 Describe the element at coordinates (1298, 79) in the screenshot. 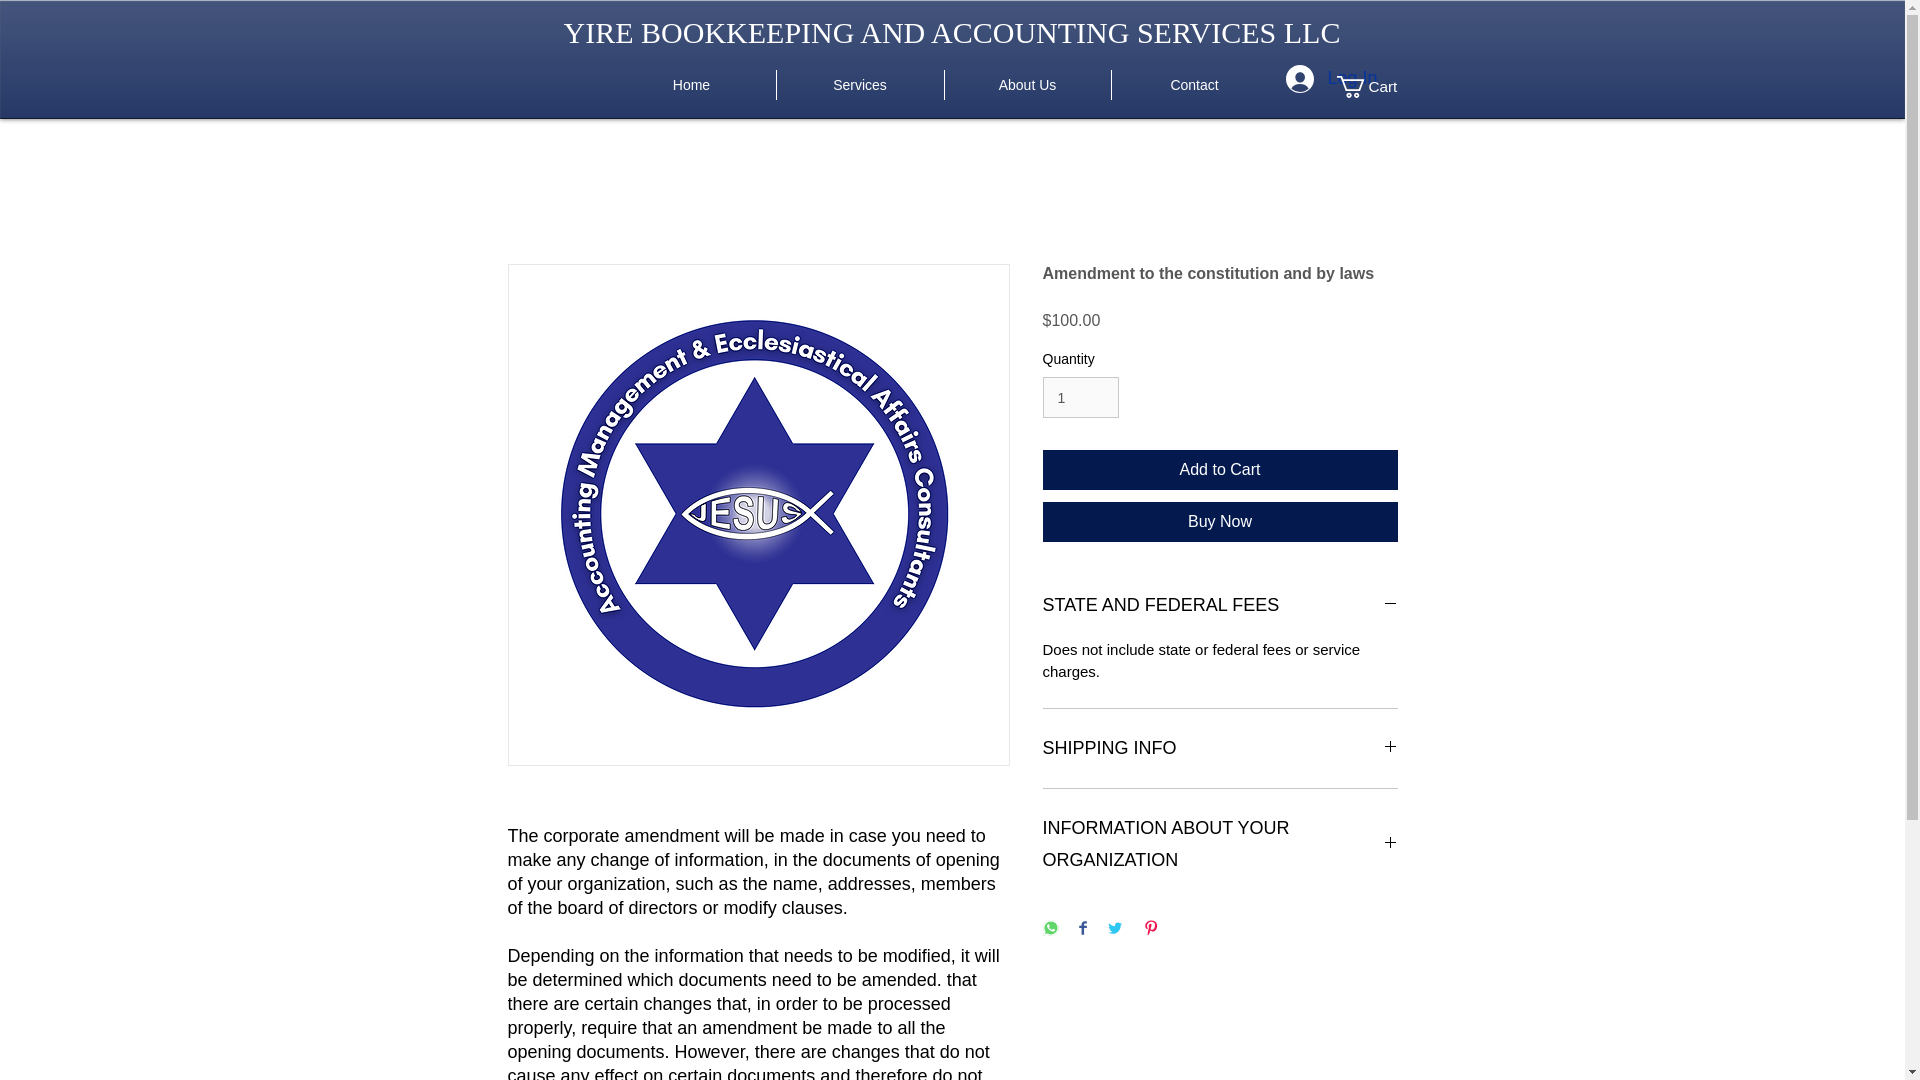

I see `Log In` at that location.